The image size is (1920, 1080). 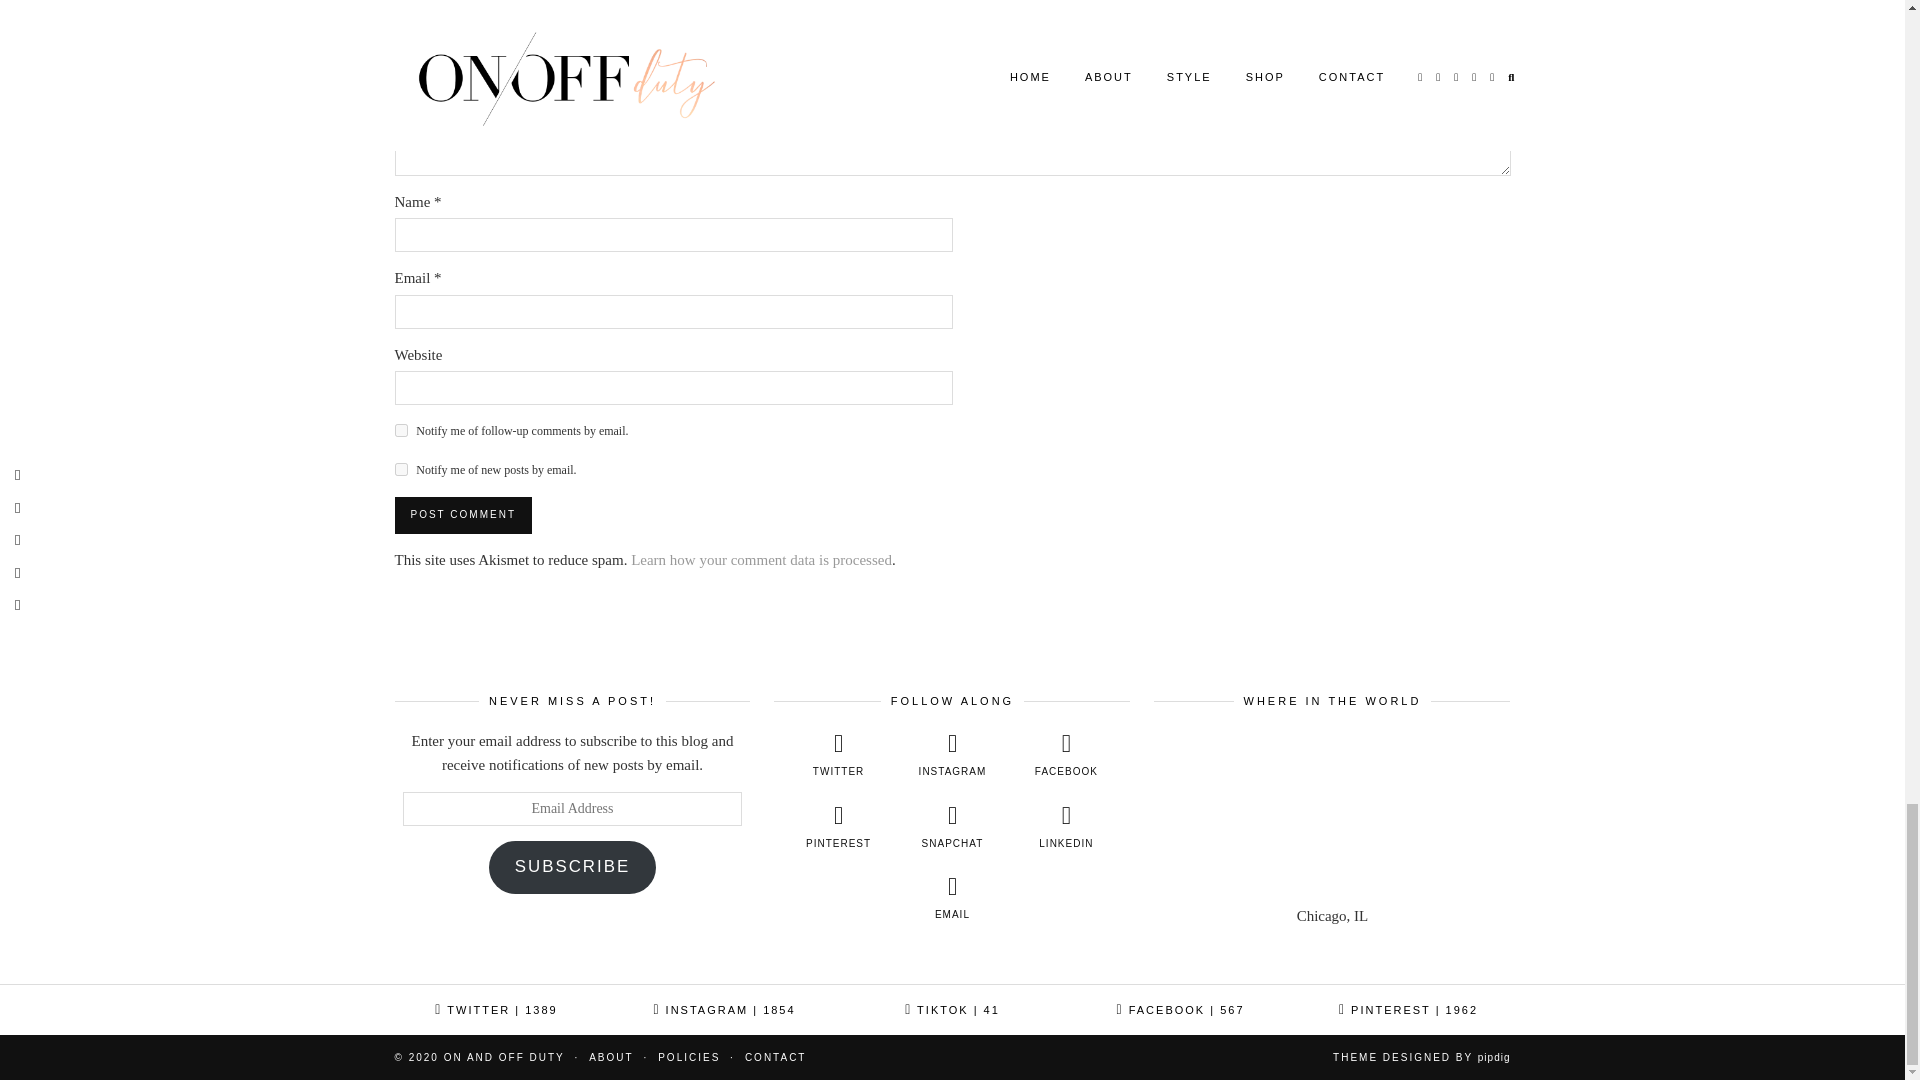 I want to click on subscribe, so click(x=400, y=430).